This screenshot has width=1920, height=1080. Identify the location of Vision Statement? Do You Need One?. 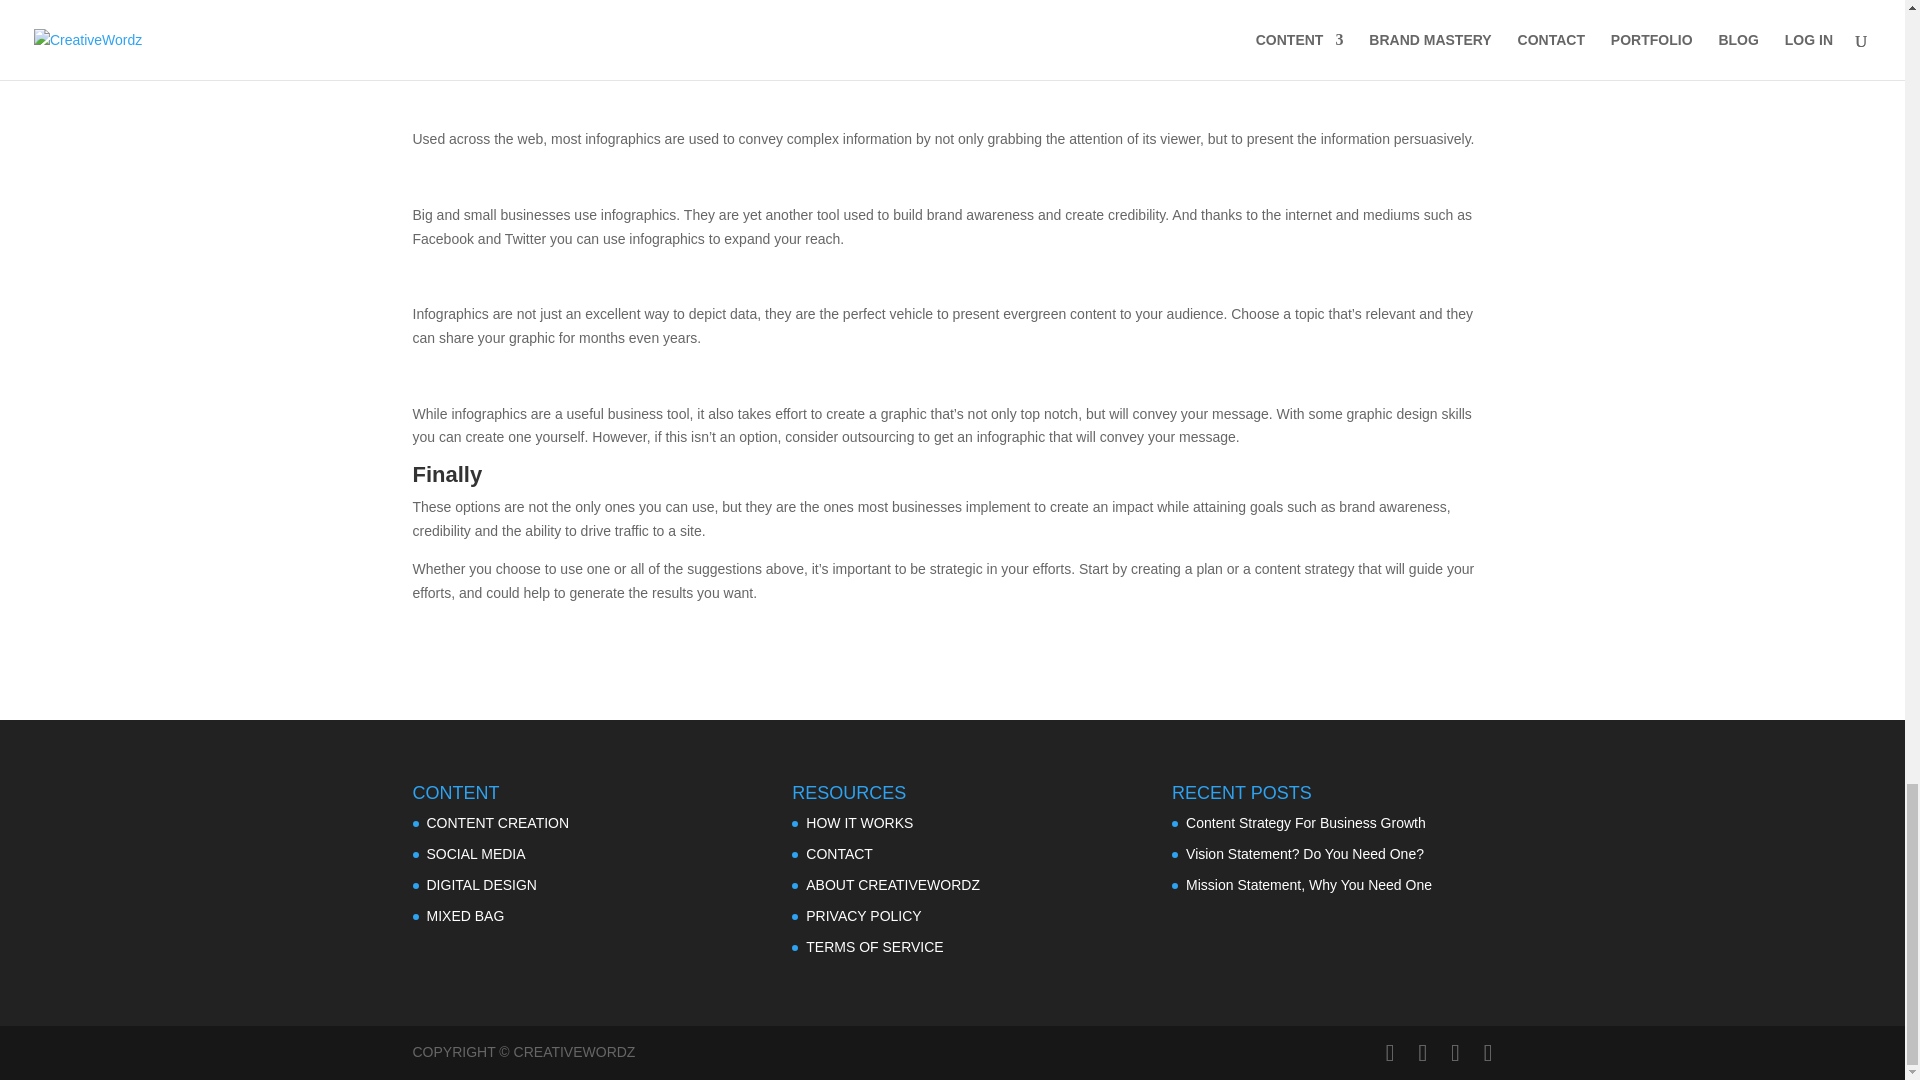
(1305, 853).